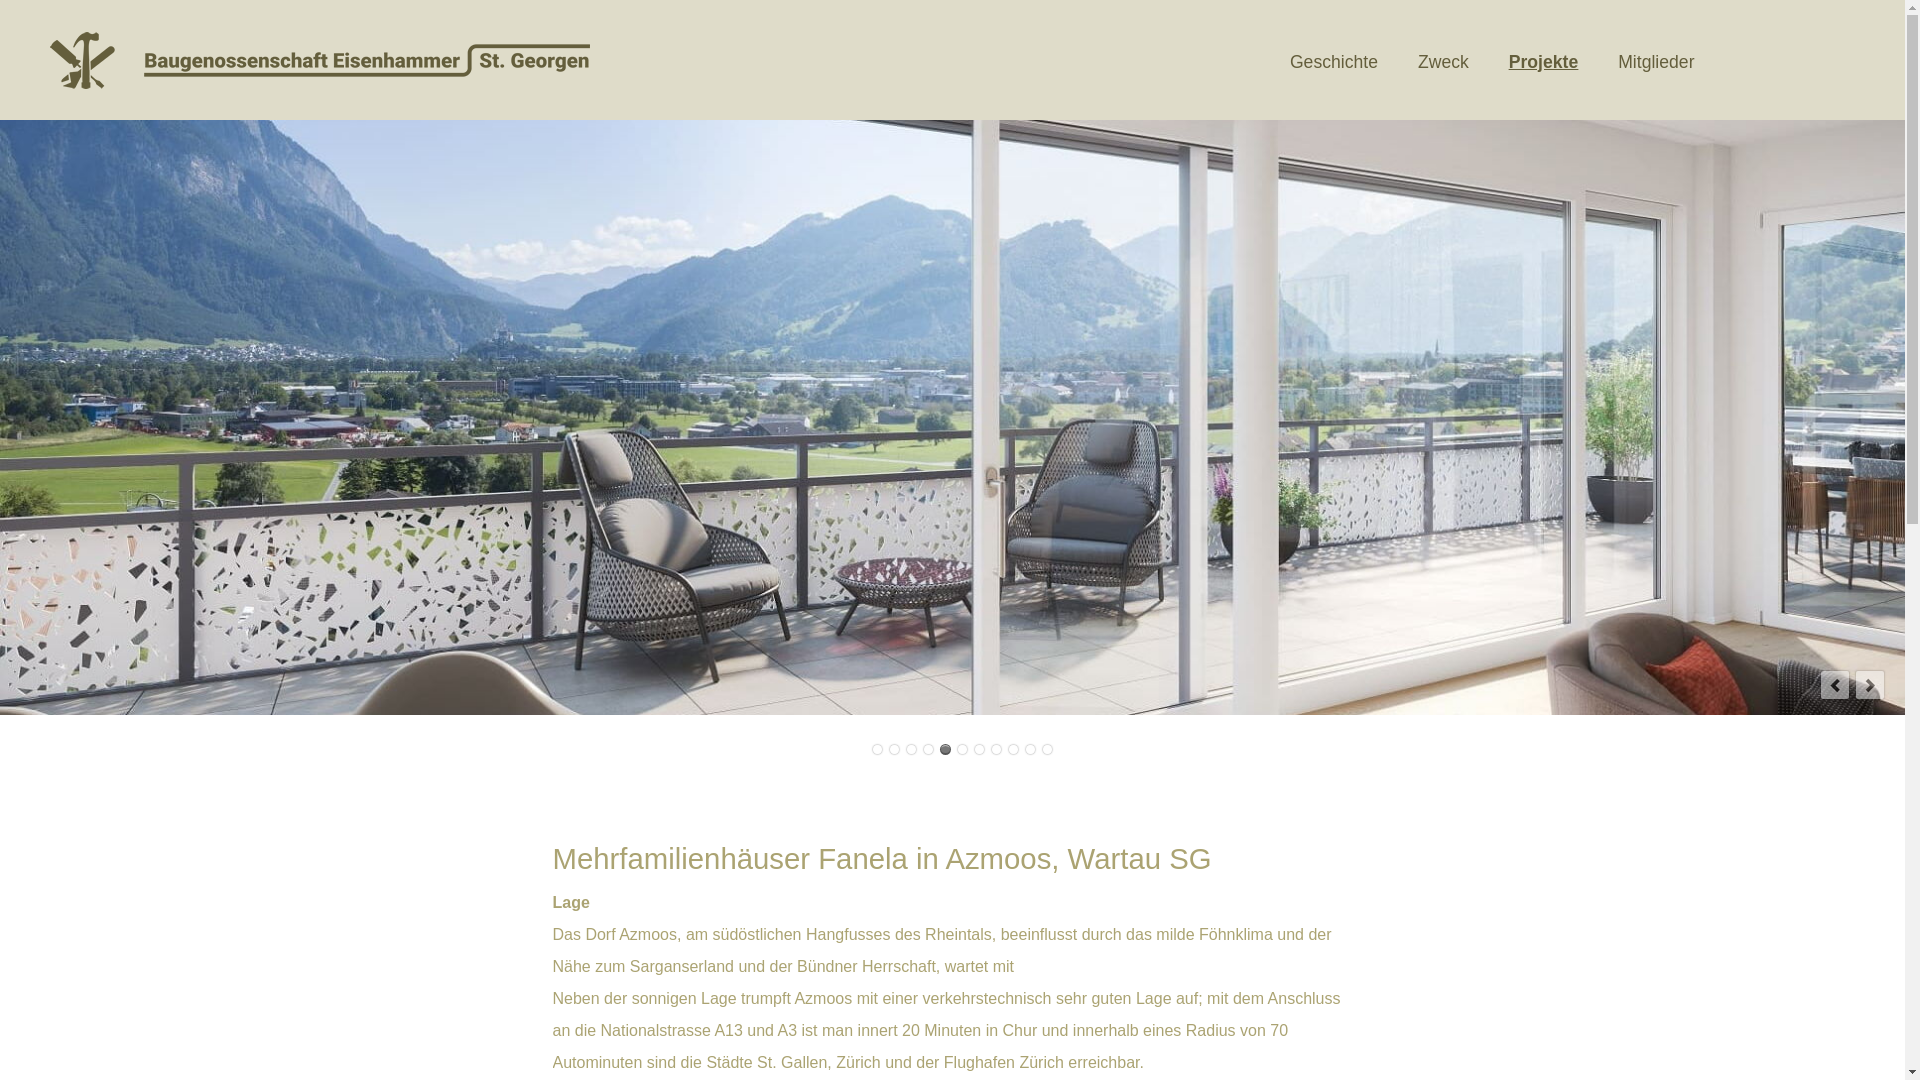 This screenshot has width=1920, height=1080. I want to click on 7, so click(979, 750).